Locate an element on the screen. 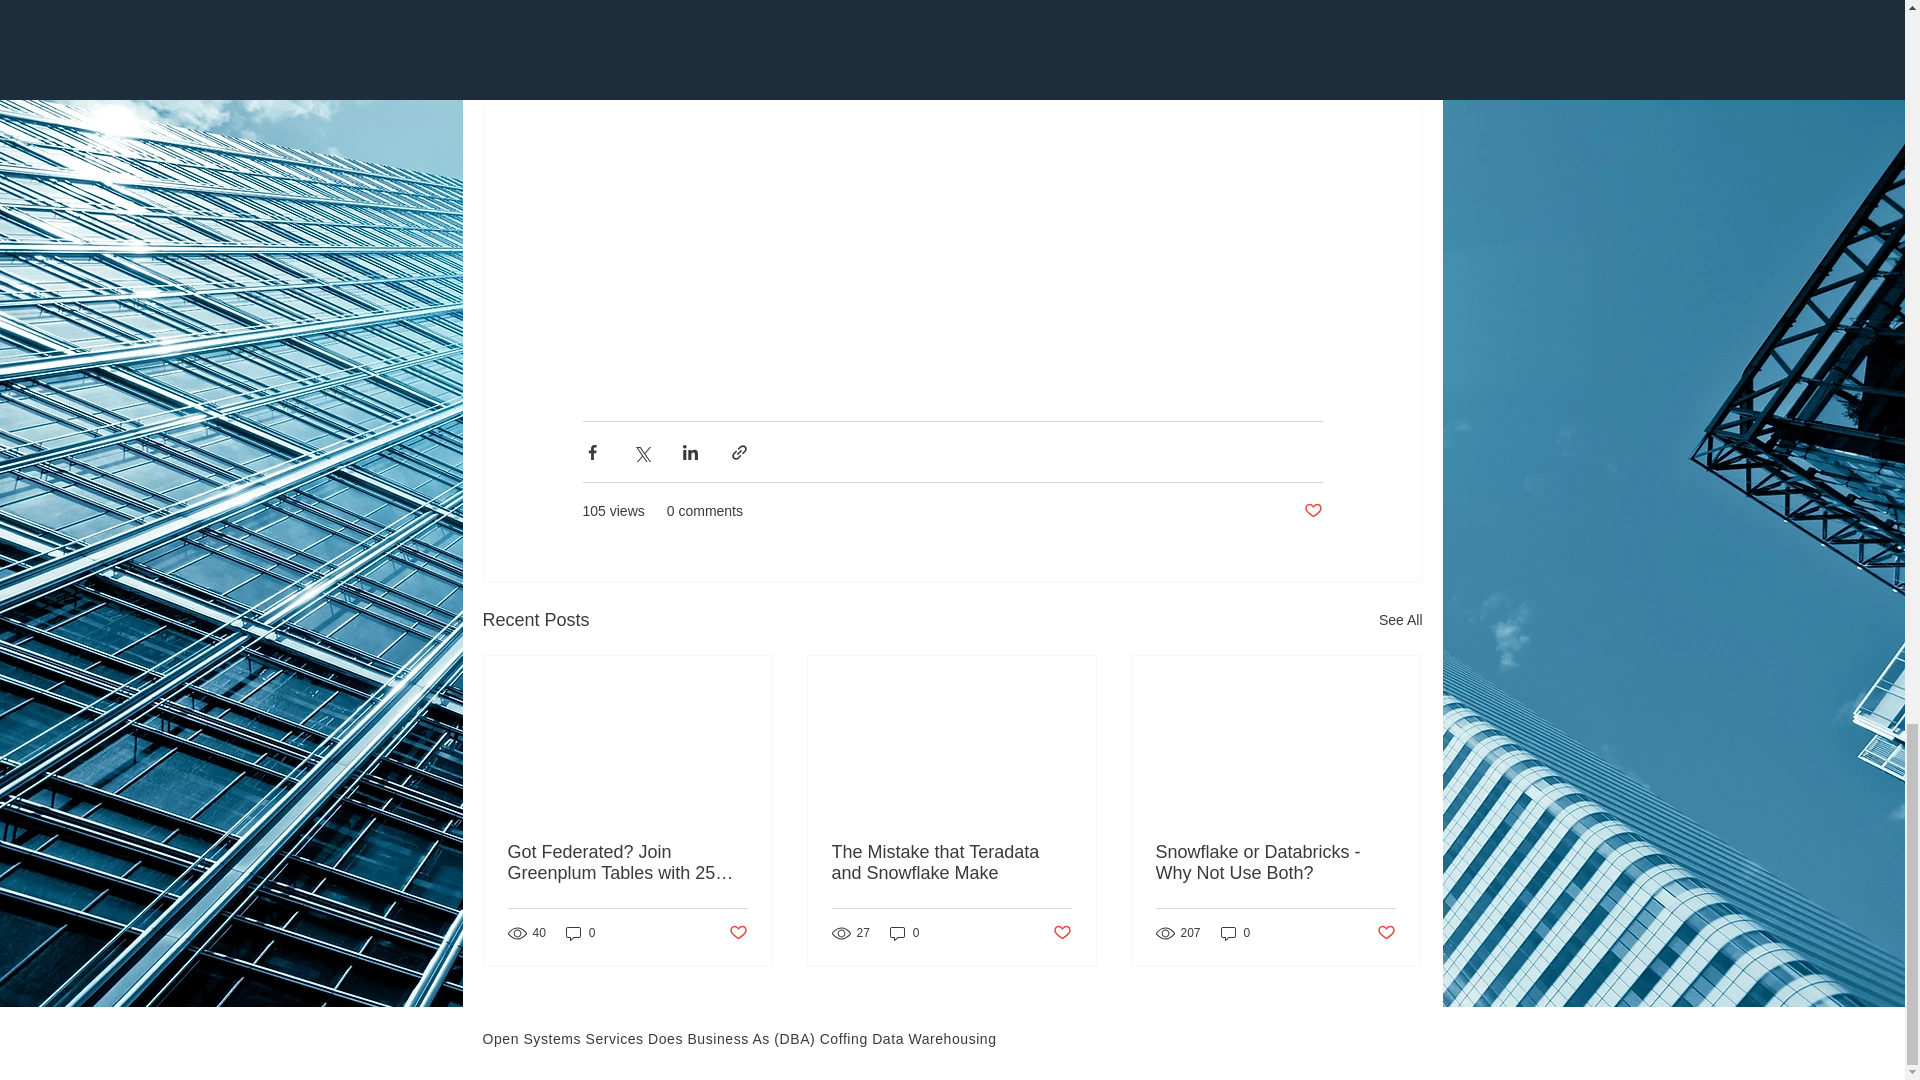  The Mistake that Teradata and Snowflake Make is located at coordinates (951, 863).